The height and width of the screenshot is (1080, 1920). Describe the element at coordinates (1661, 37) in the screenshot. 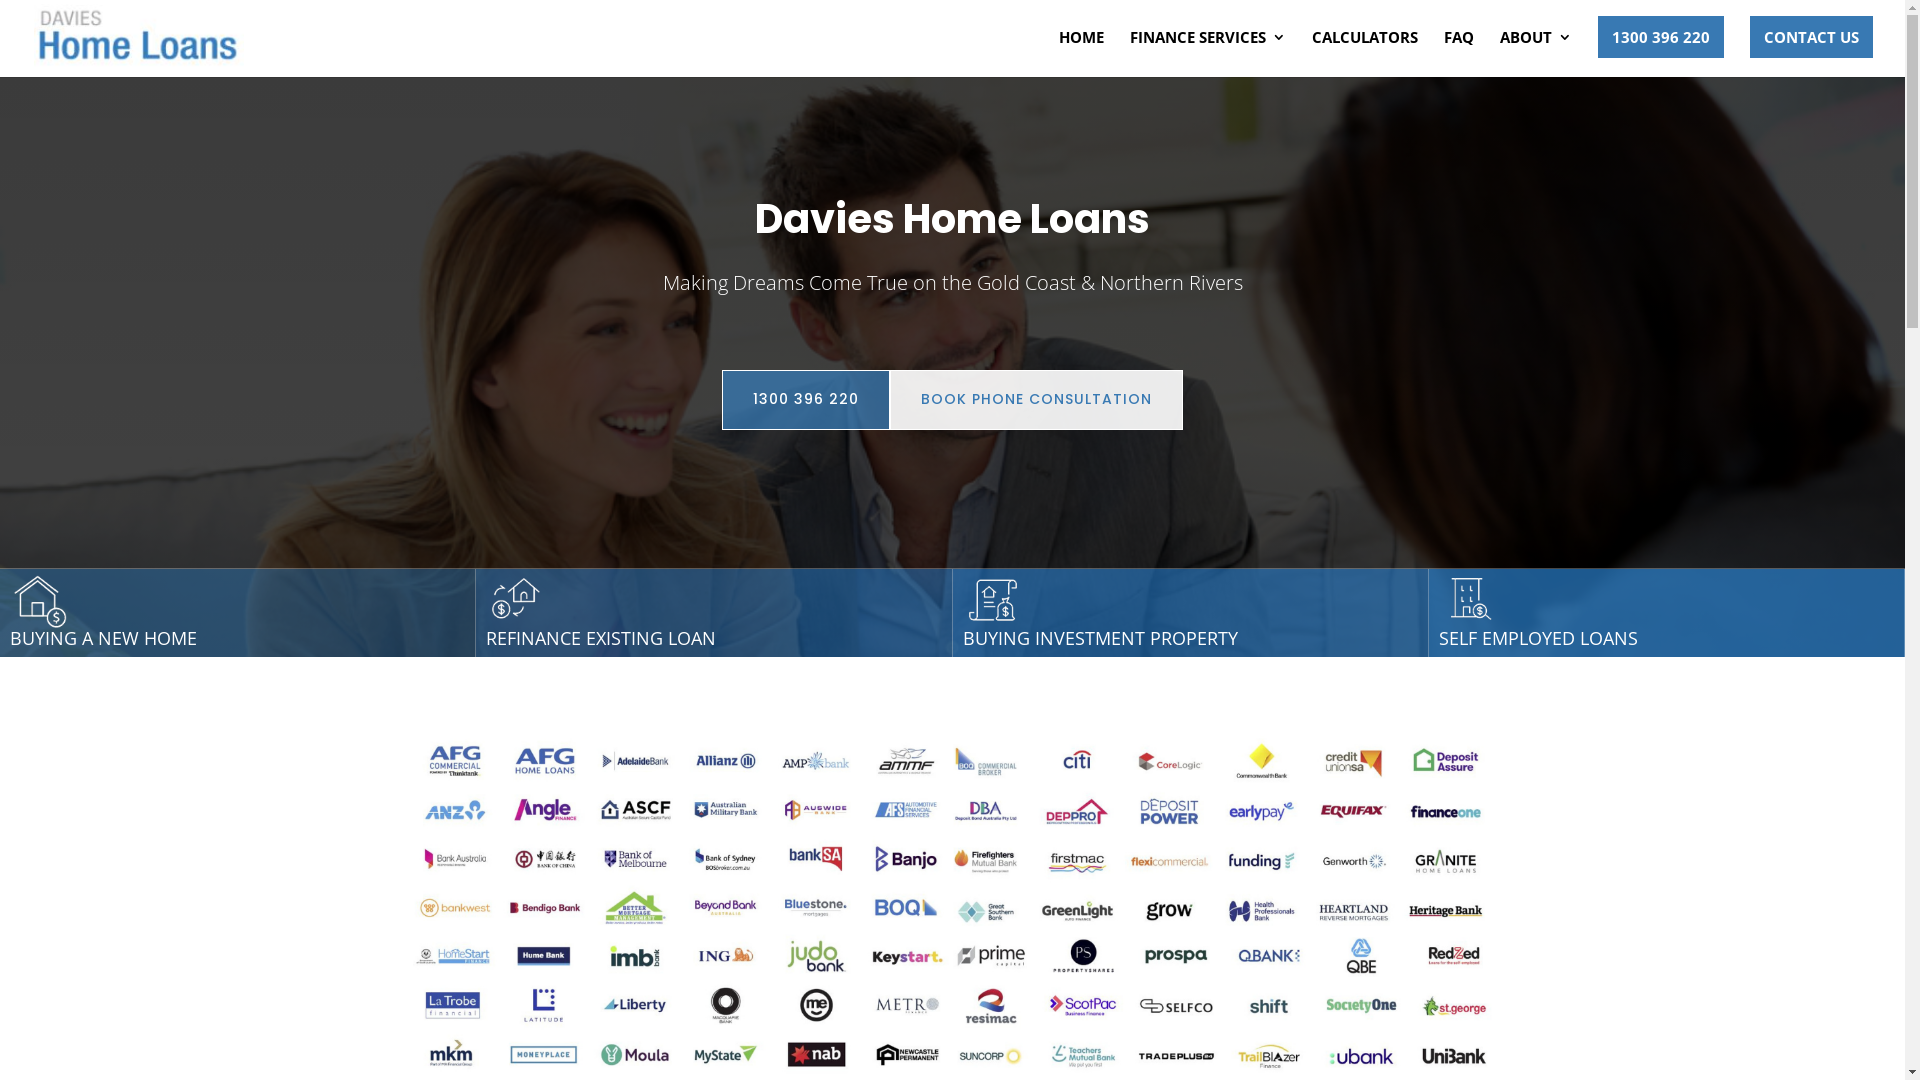

I see `1300 396 220` at that location.